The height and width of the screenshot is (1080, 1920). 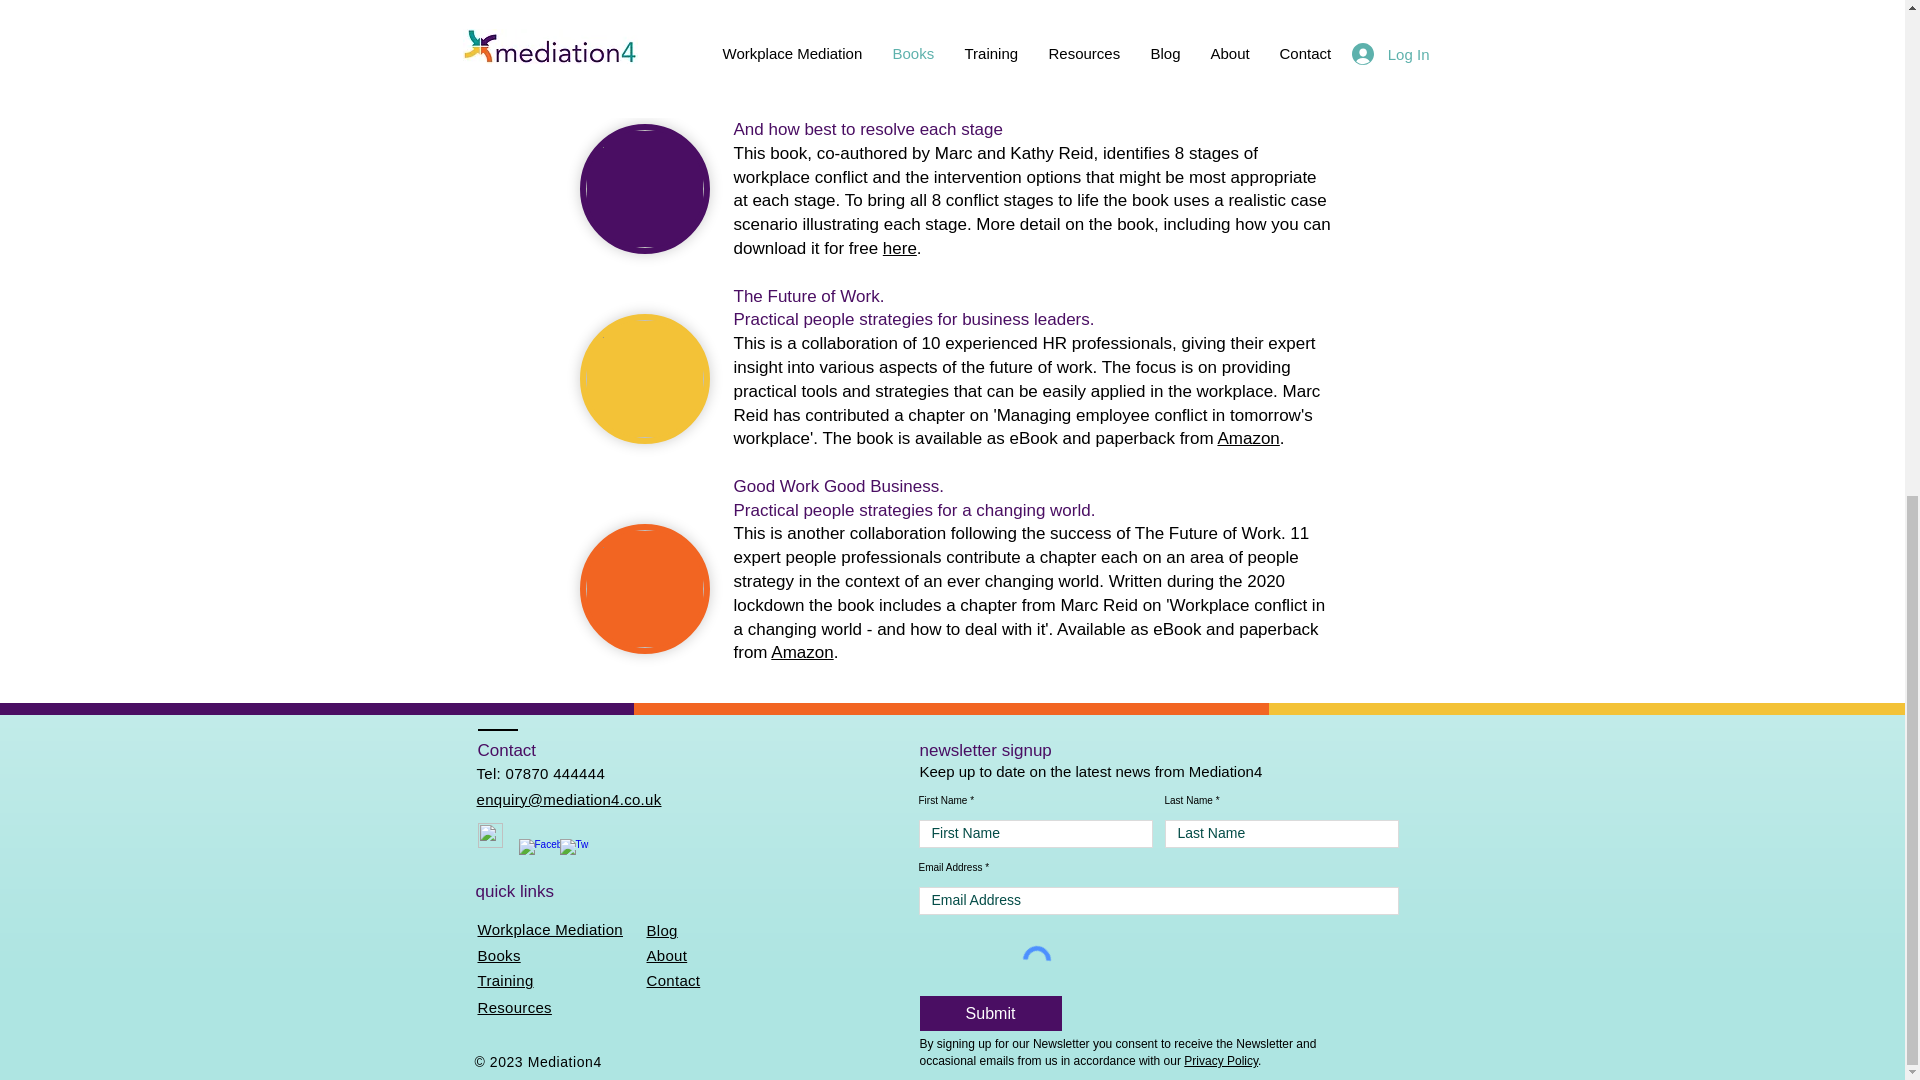 What do you see at coordinates (506, 980) in the screenshot?
I see `Training` at bounding box center [506, 980].